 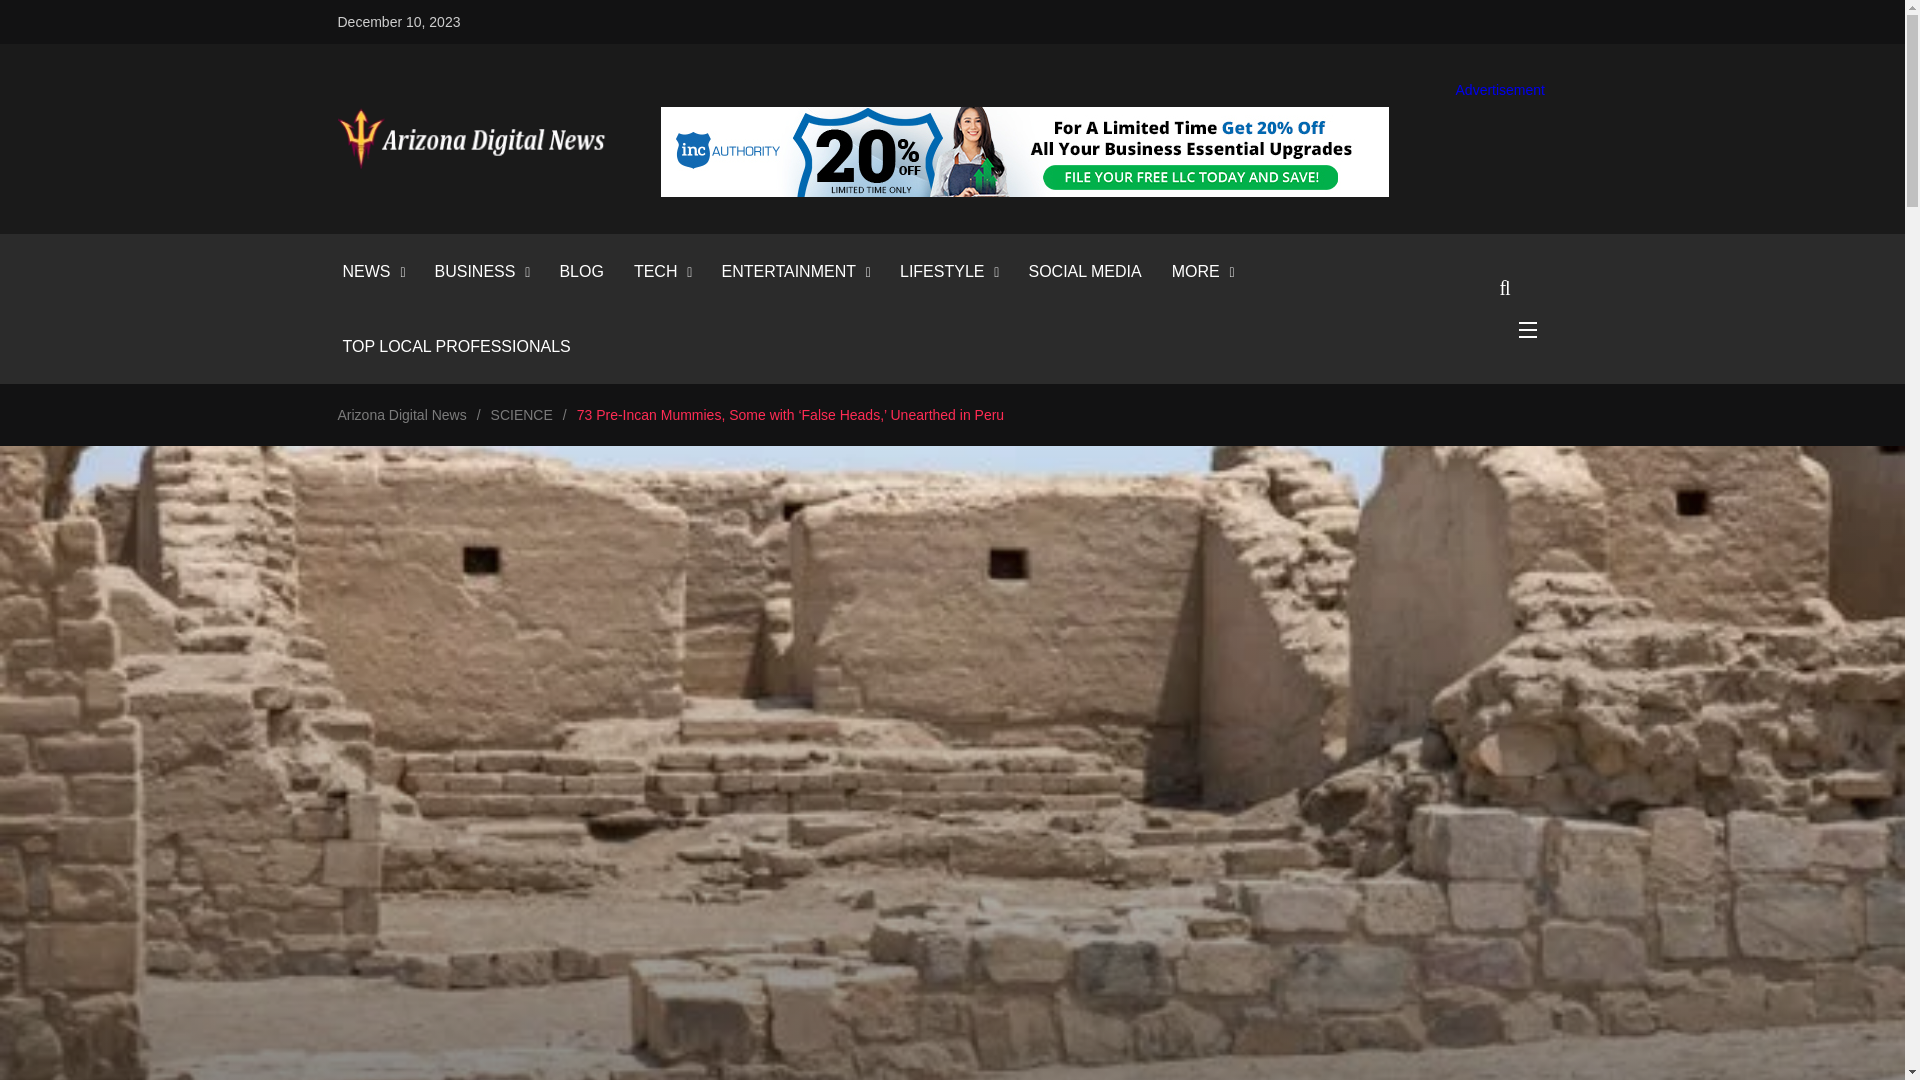 What do you see at coordinates (580, 272) in the screenshot?
I see `BLOG` at bounding box center [580, 272].